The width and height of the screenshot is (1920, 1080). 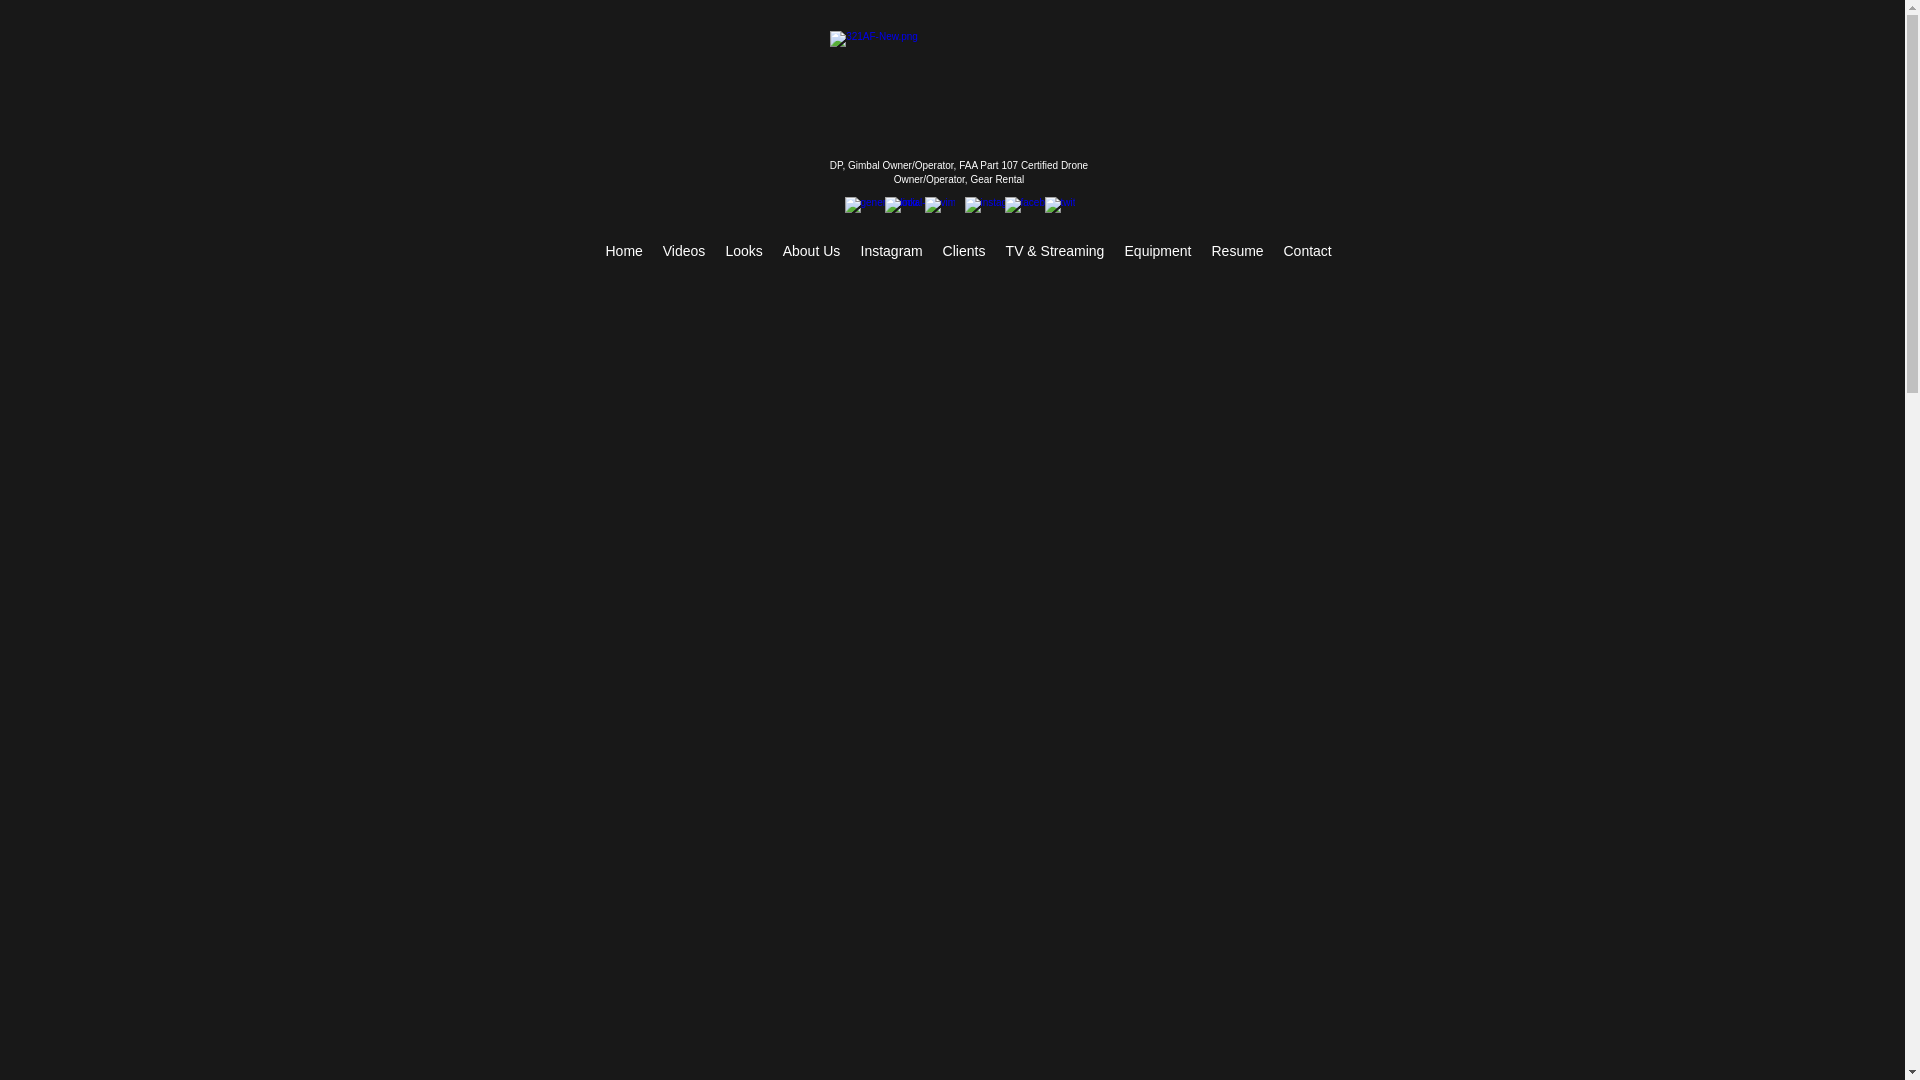 What do you see at coordinates (744, 252) in the screenshot?
I see `Looks` at bounding box center [744, 252].